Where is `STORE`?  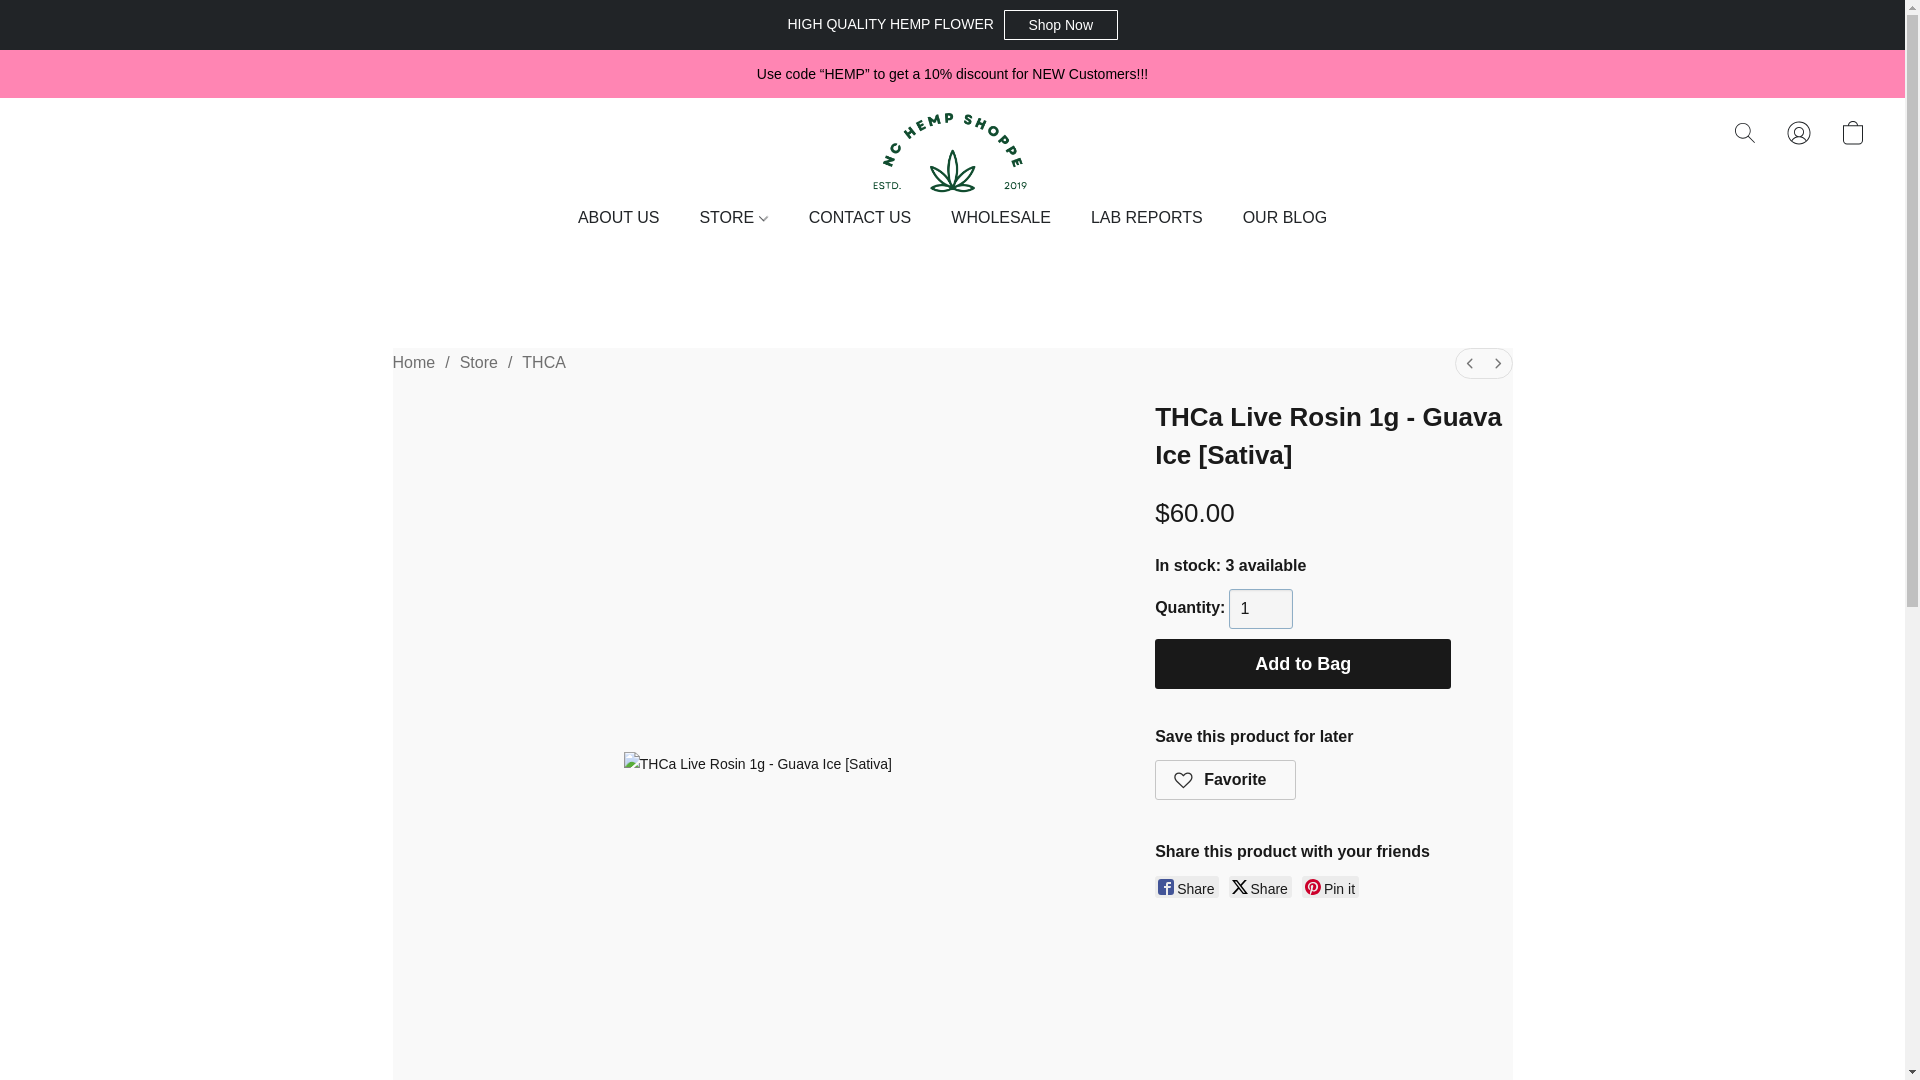
STORE is located at coordinates (733, 217).